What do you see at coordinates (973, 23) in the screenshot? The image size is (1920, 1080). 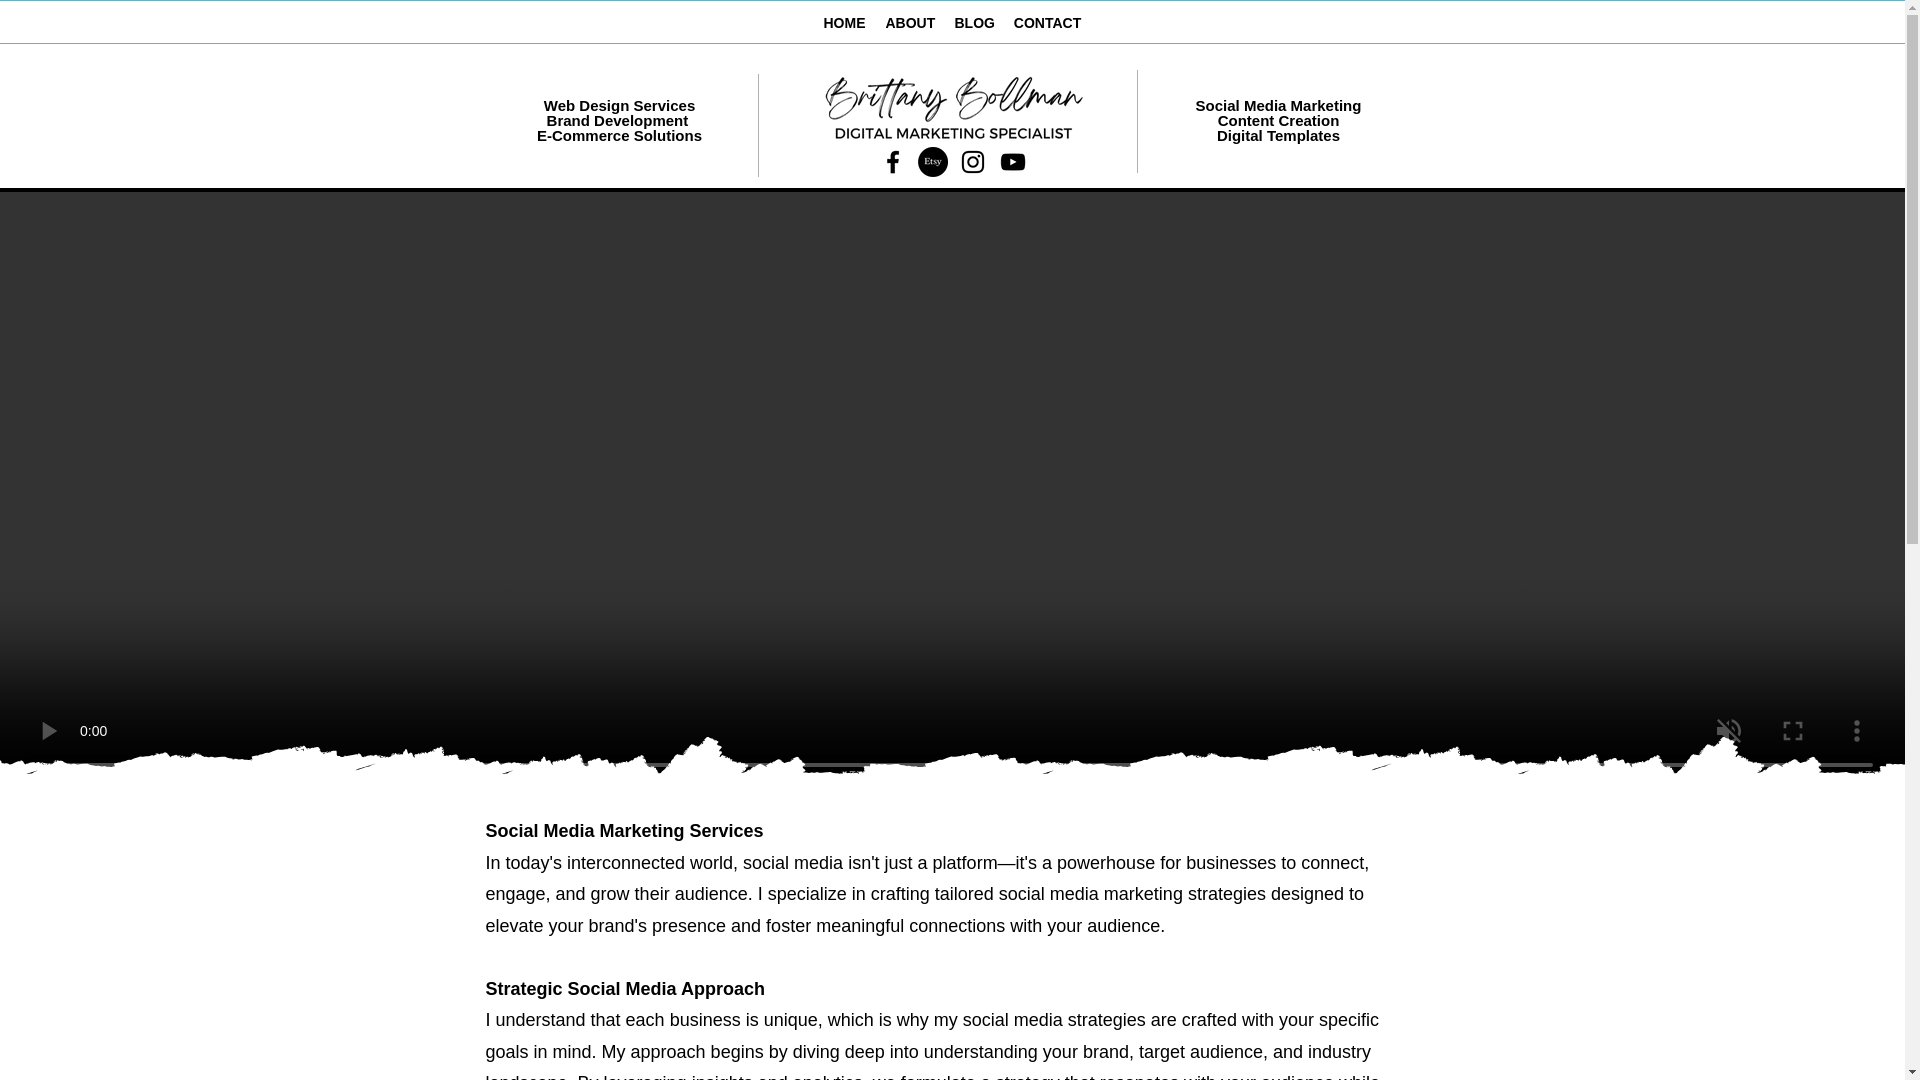 I see `BLOG` at bounding box center [973, 23].